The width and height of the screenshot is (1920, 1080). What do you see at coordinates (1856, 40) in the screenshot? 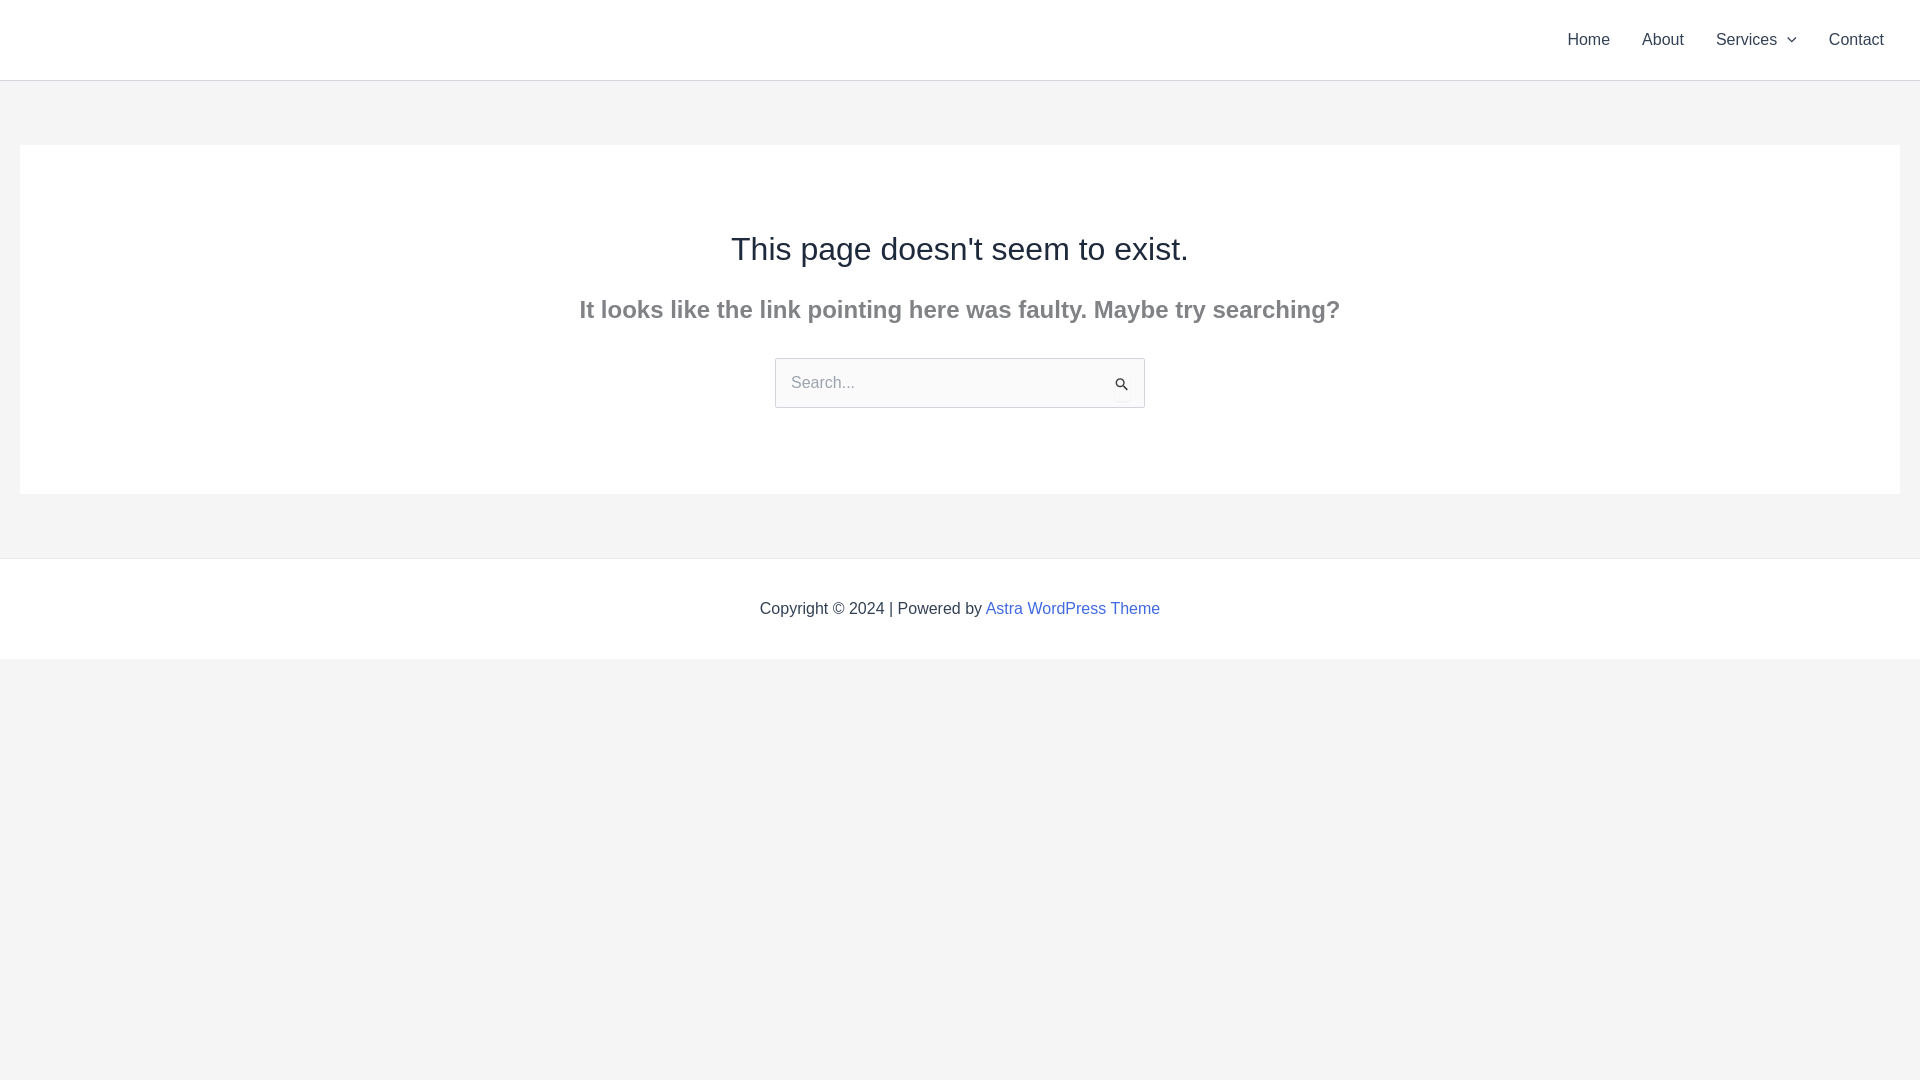
I see `Contact` at bounding box center [1856, 40].